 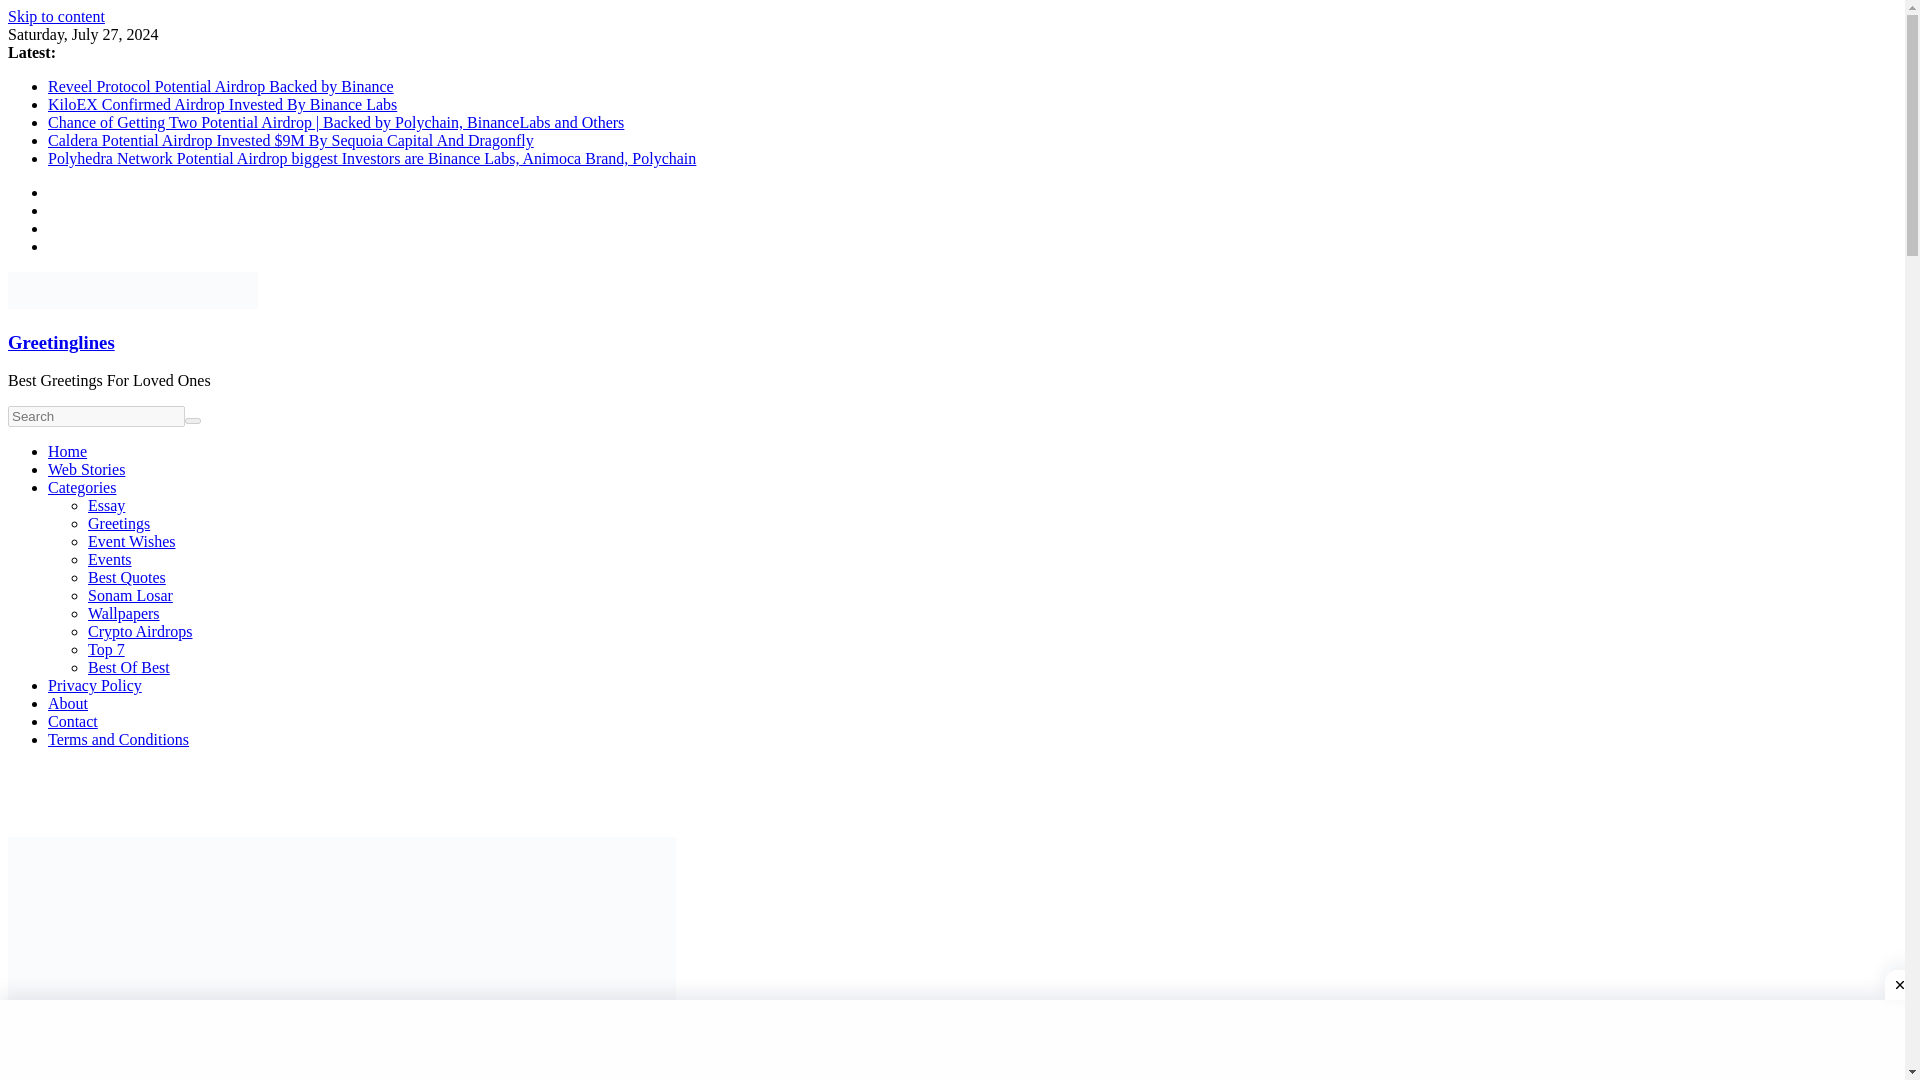 I want to click on 12:18 pm, so click(x=449, y=1078).